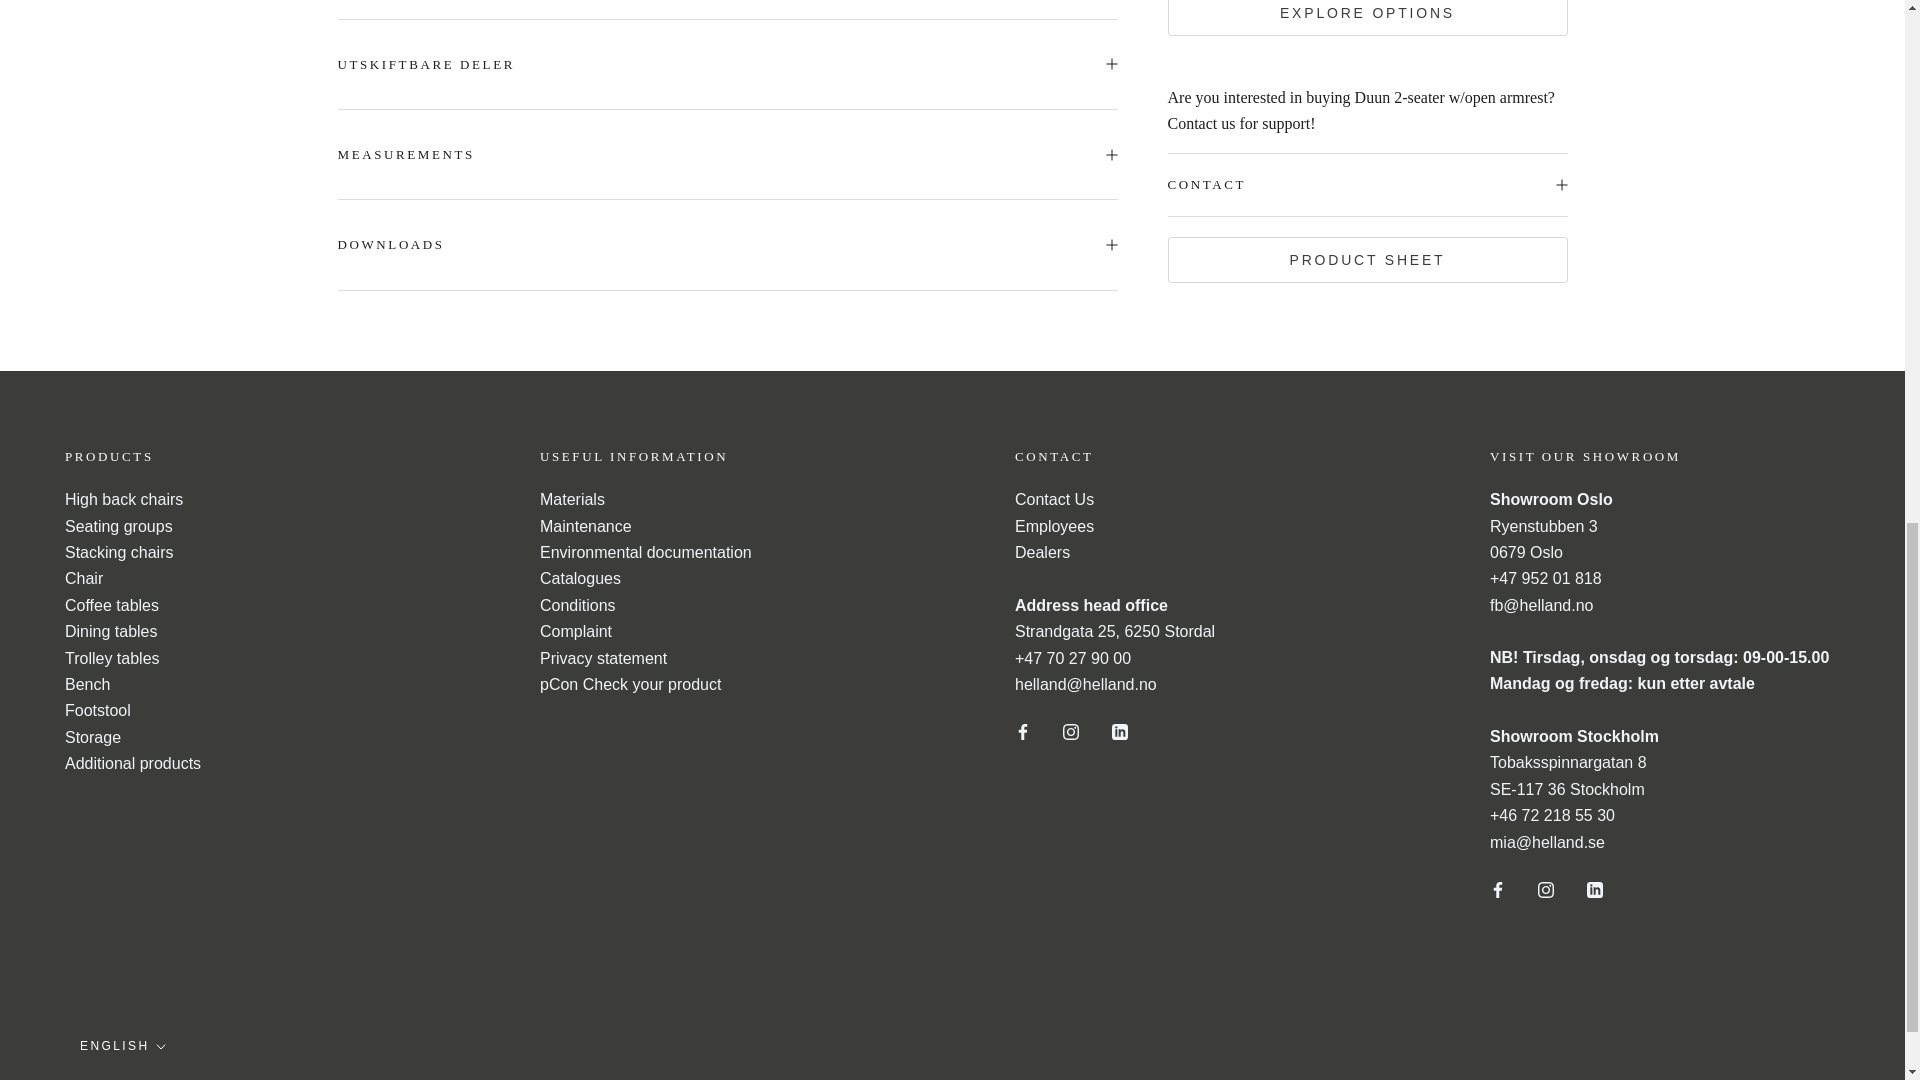 The height and width of the screenshot is (1080, 1920). What do you see at coordinates (118, 526) in the screenshot?
I see `Seating groups` at bounding box center [118, 526].